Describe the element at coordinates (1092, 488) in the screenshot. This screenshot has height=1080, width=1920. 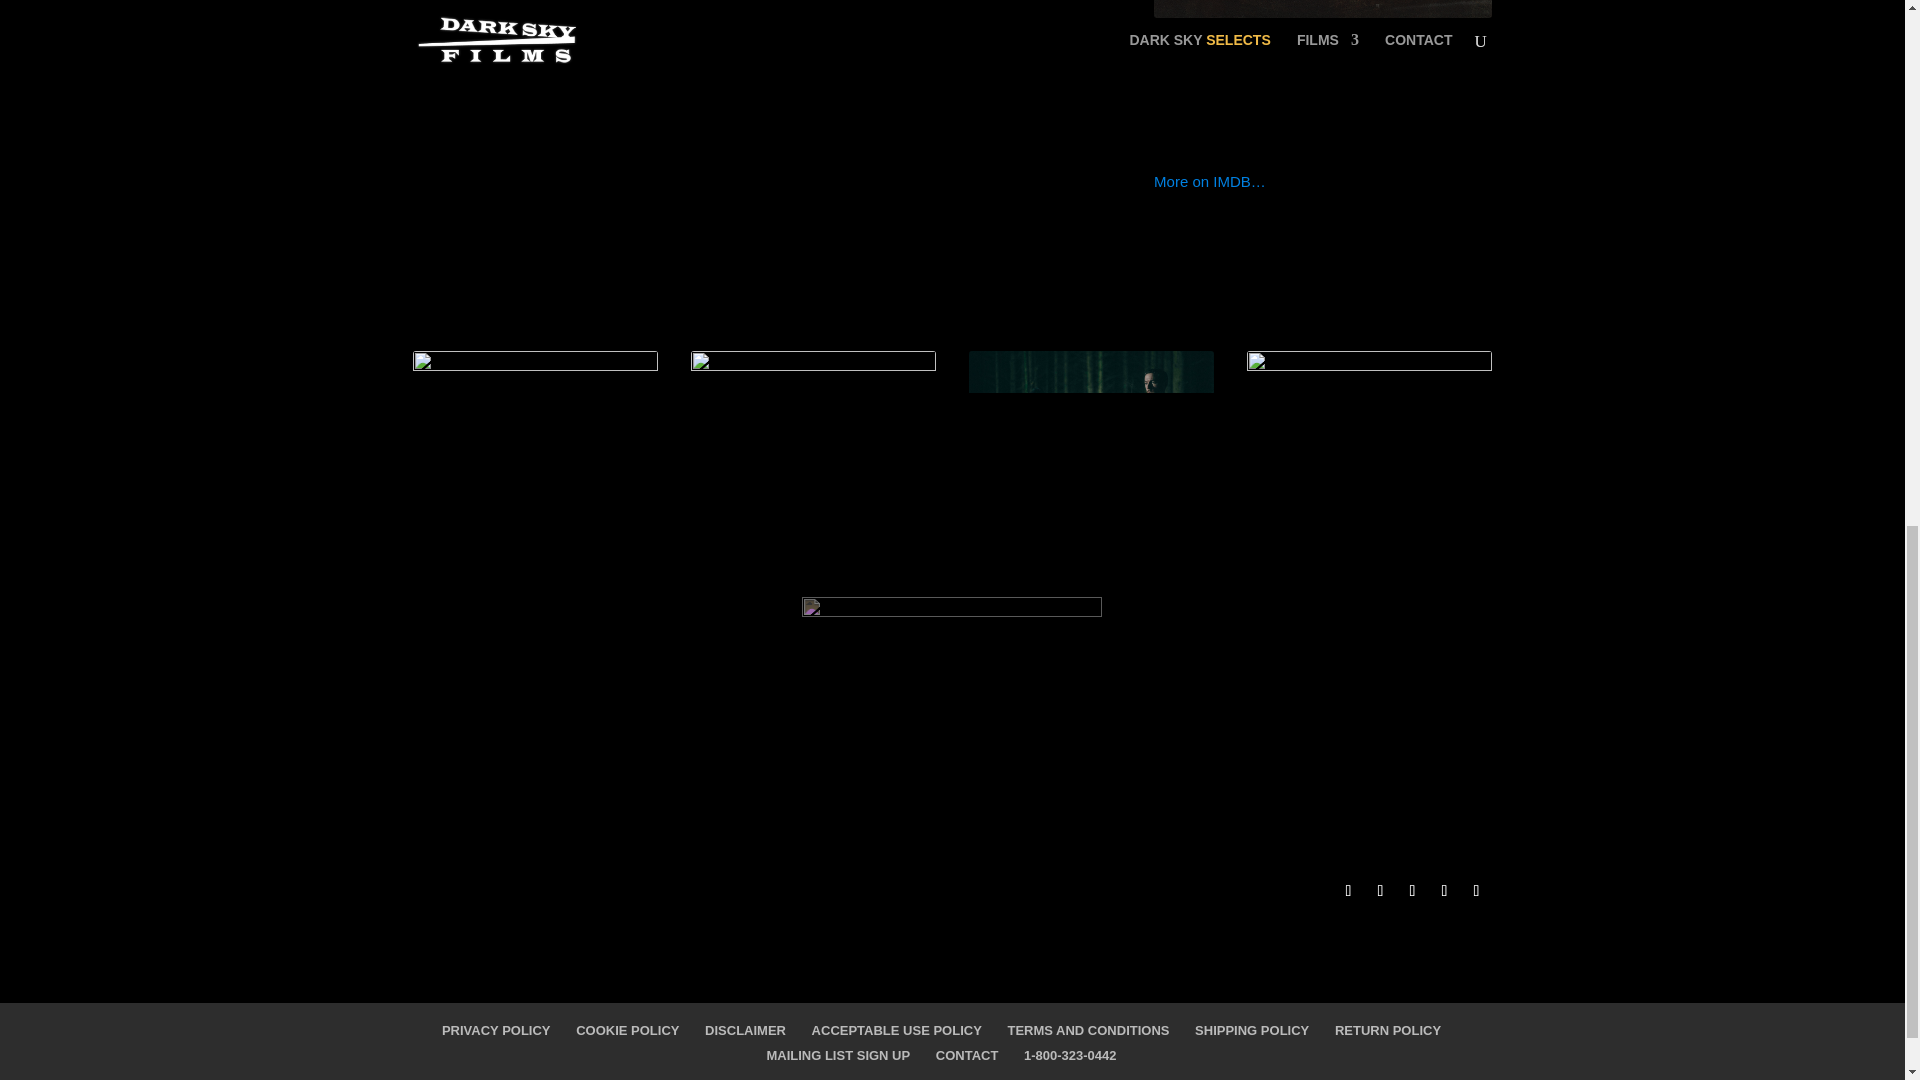
I see `GT-Background-2` at that location.